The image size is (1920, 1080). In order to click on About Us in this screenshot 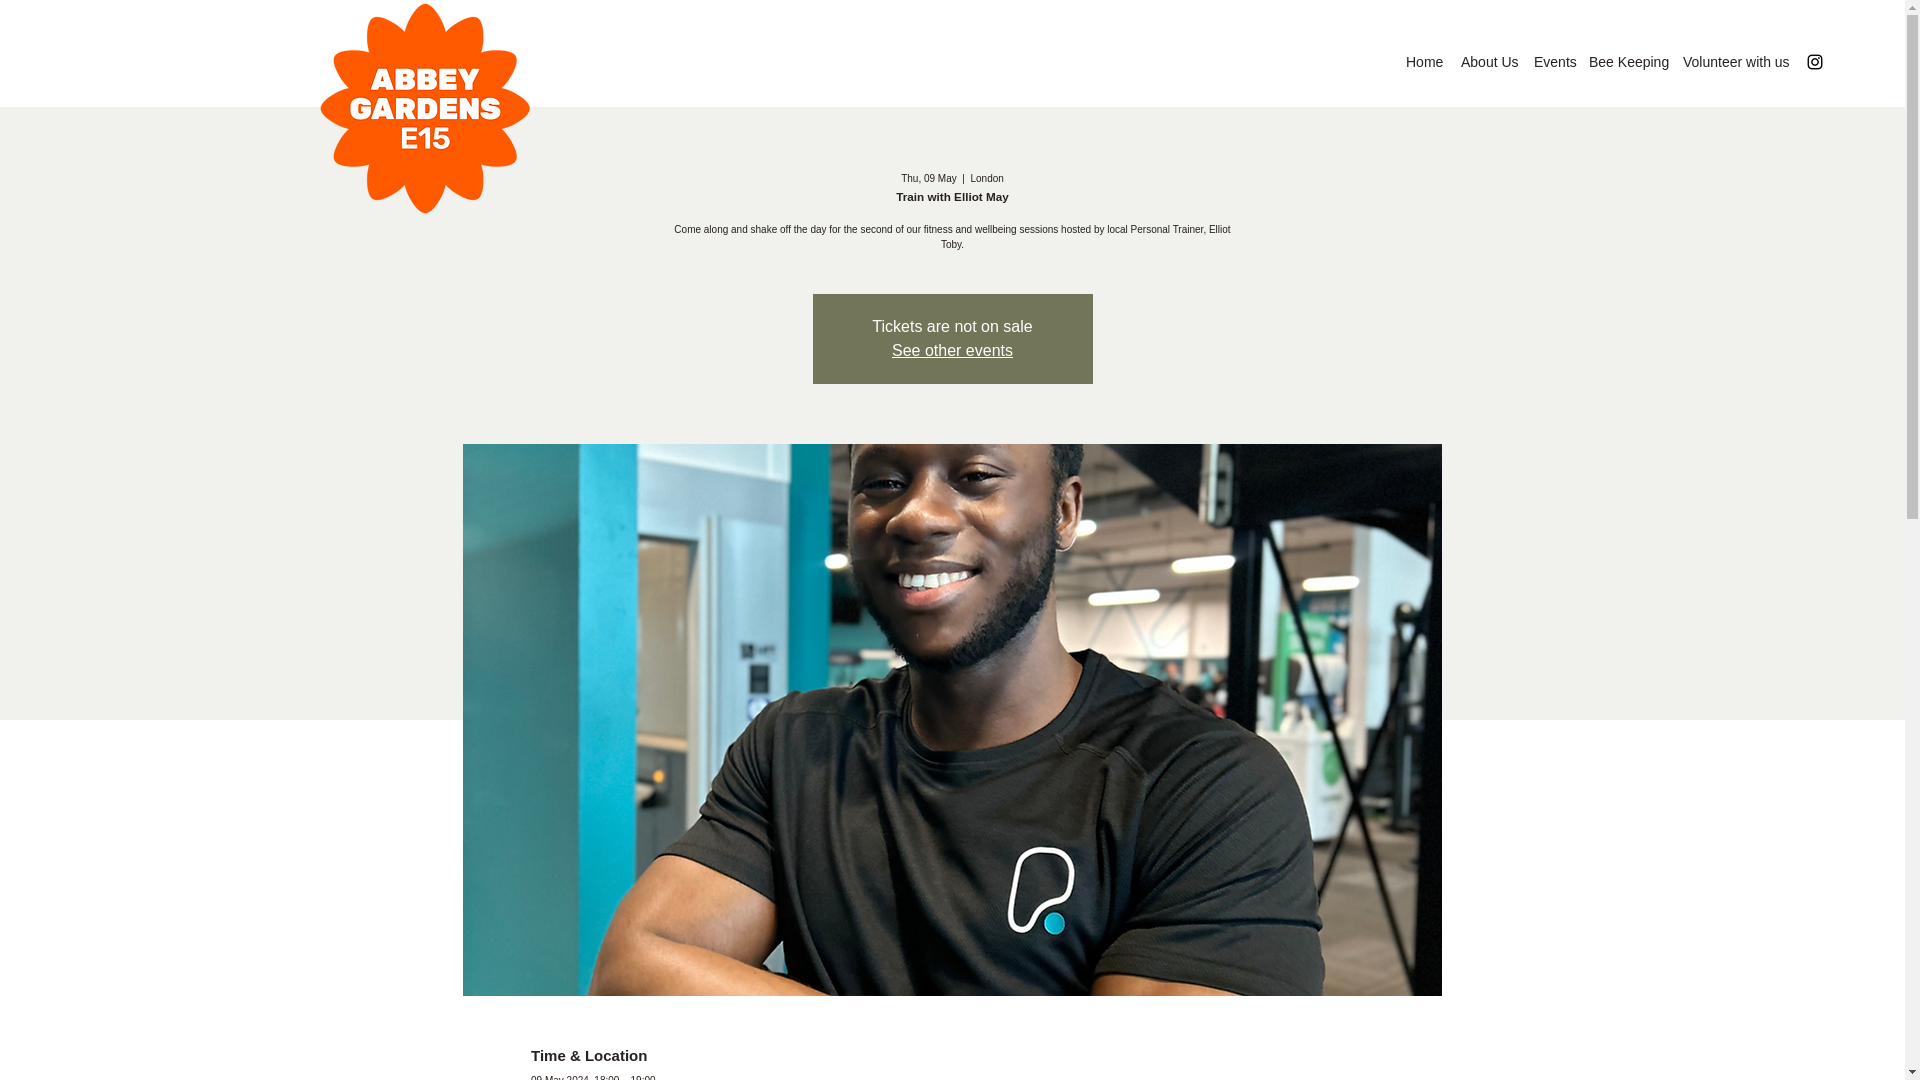, I will do `click(1488, 62)`.